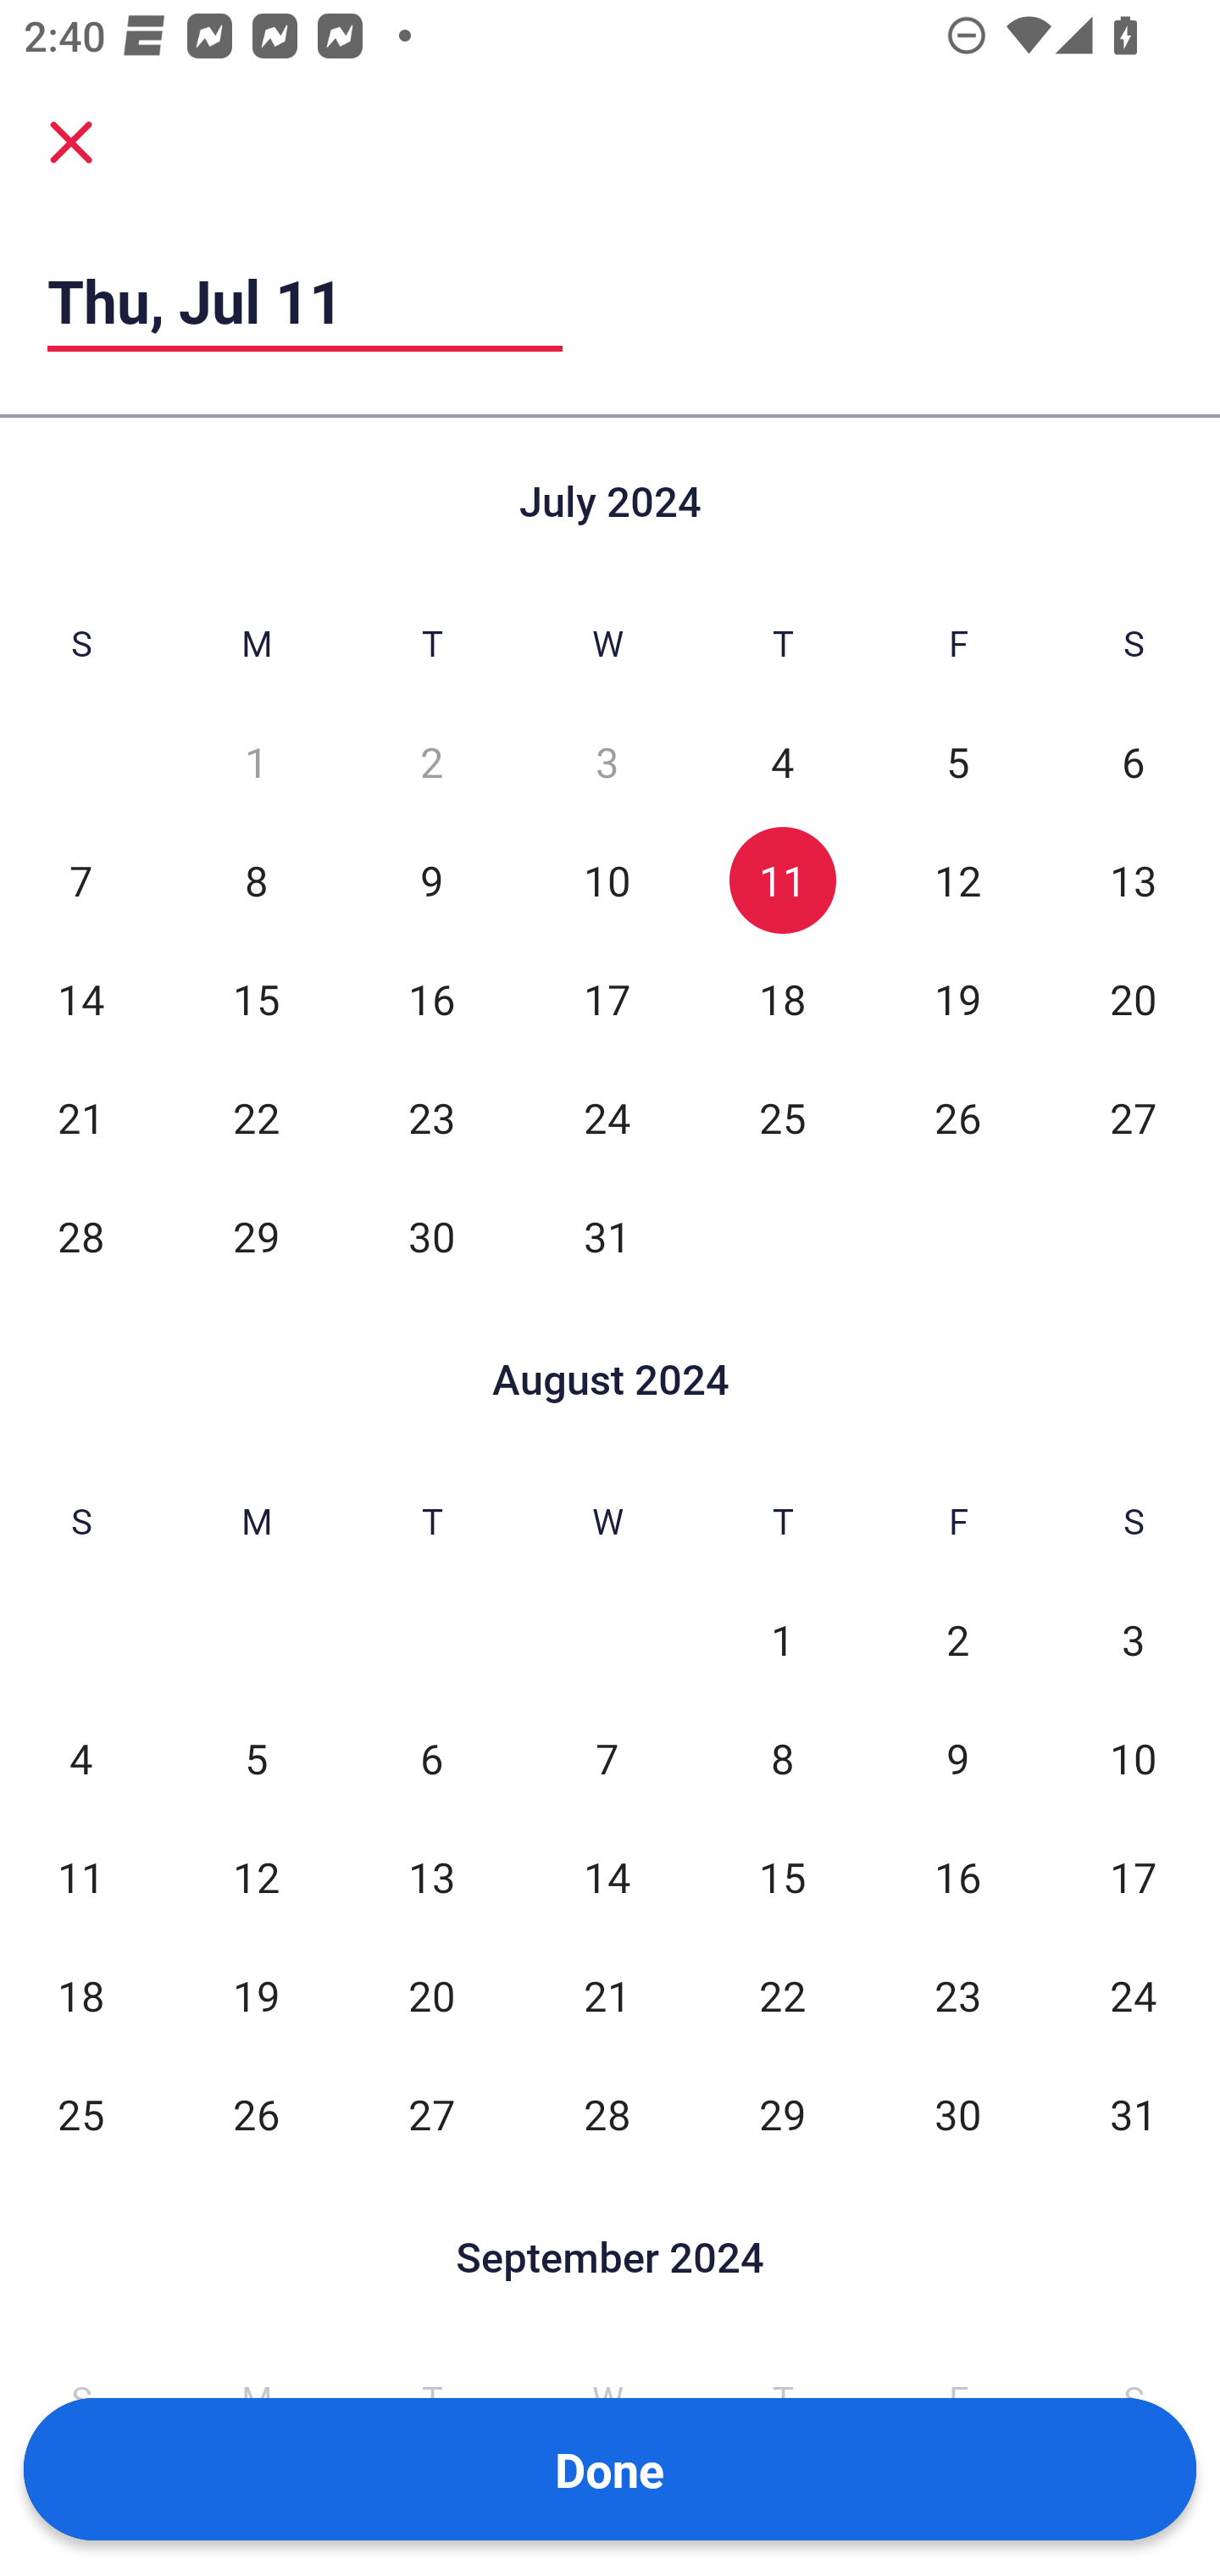  I want to click on 5 Fri, Jul 5, Not Selected, so click(957, 762).